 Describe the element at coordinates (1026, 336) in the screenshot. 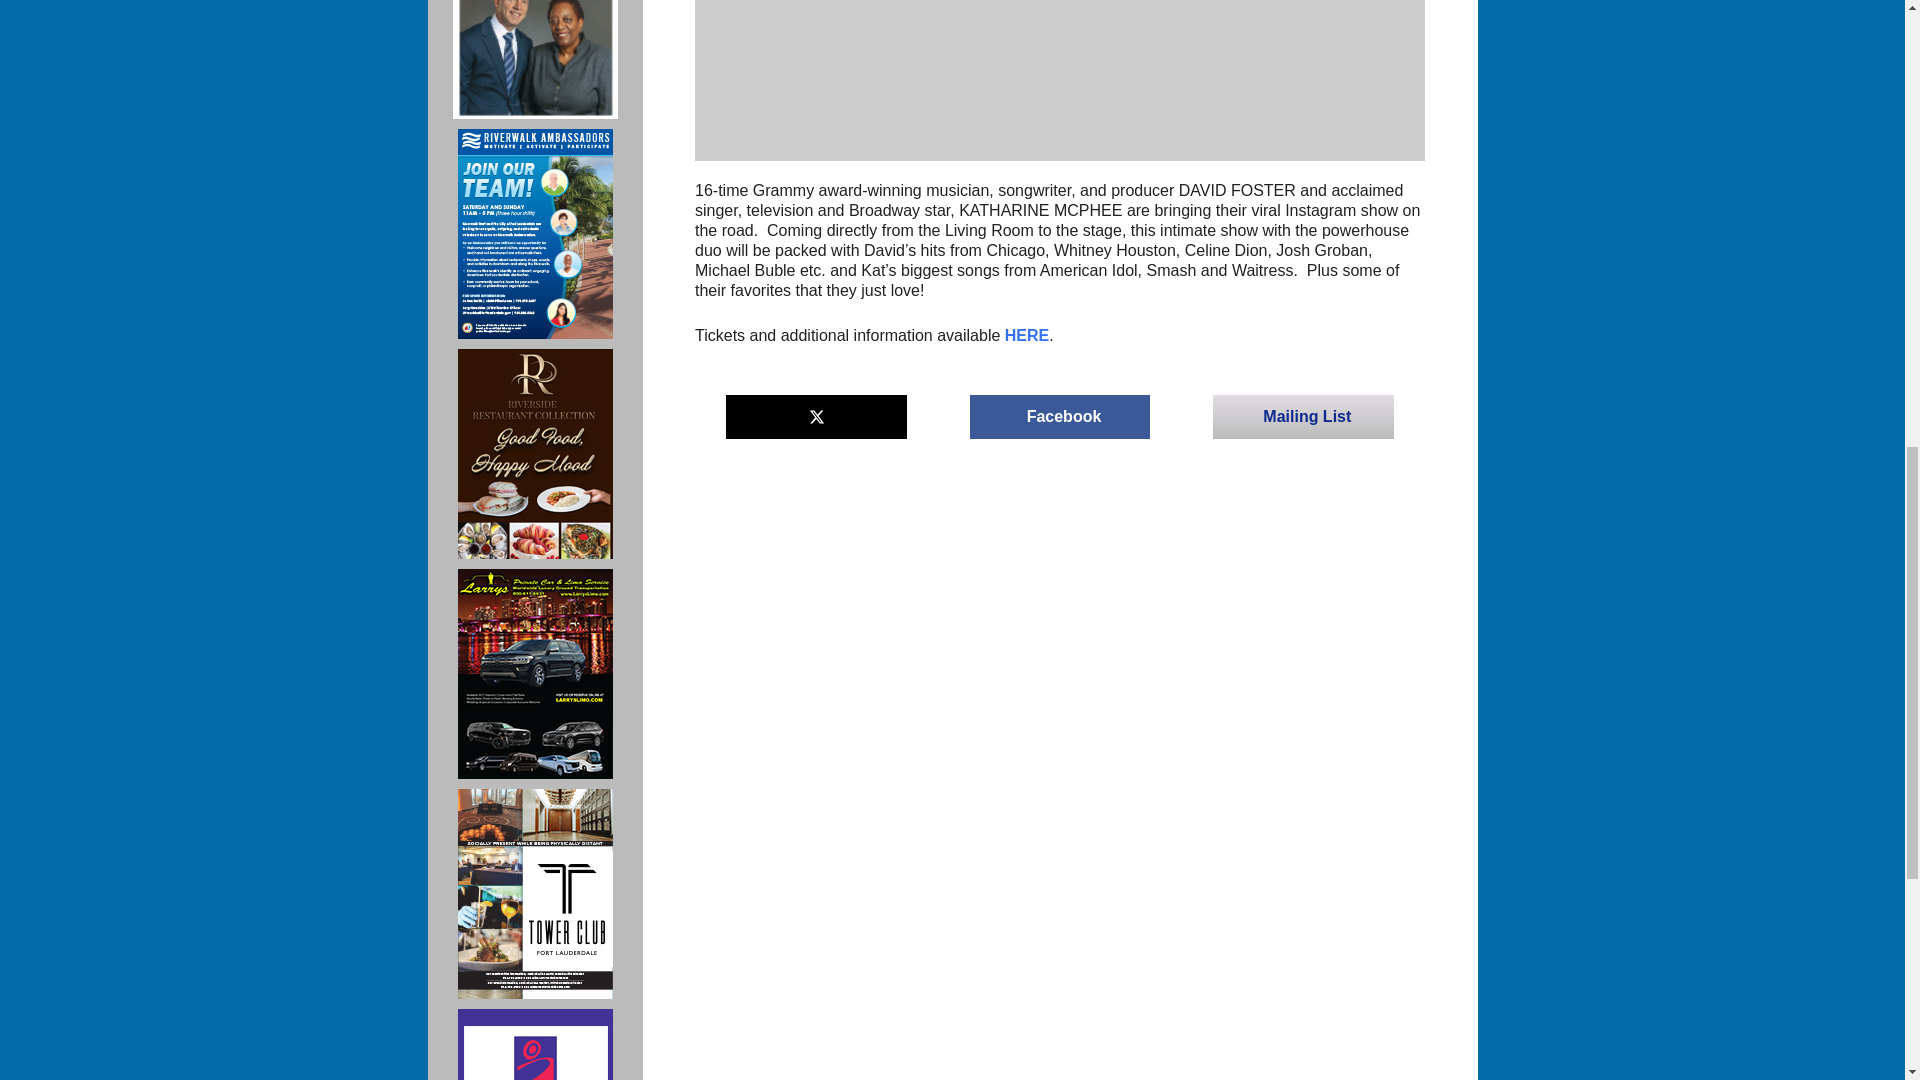

I see `HERE` at that location.